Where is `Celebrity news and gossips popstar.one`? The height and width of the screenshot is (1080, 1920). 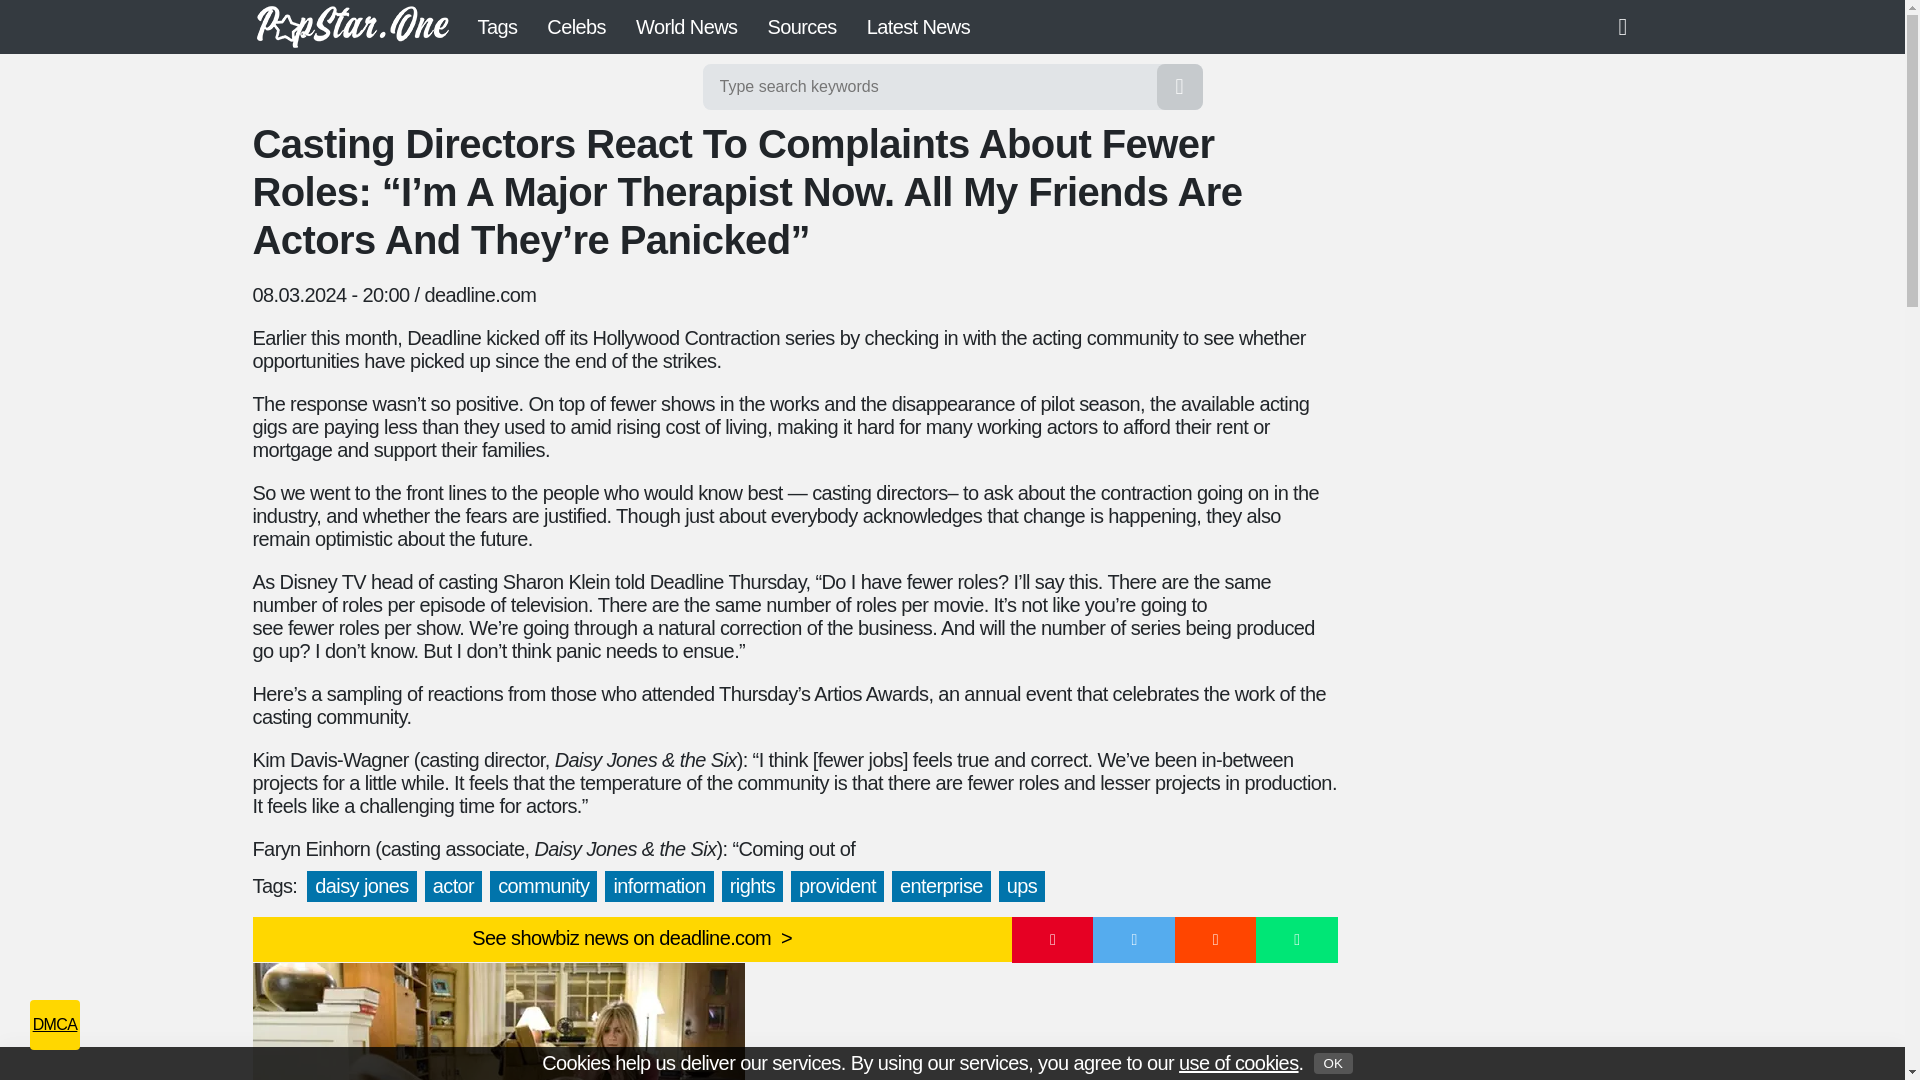
Celebrity news and gossips popstar.one is located at coordinates (351, 26).